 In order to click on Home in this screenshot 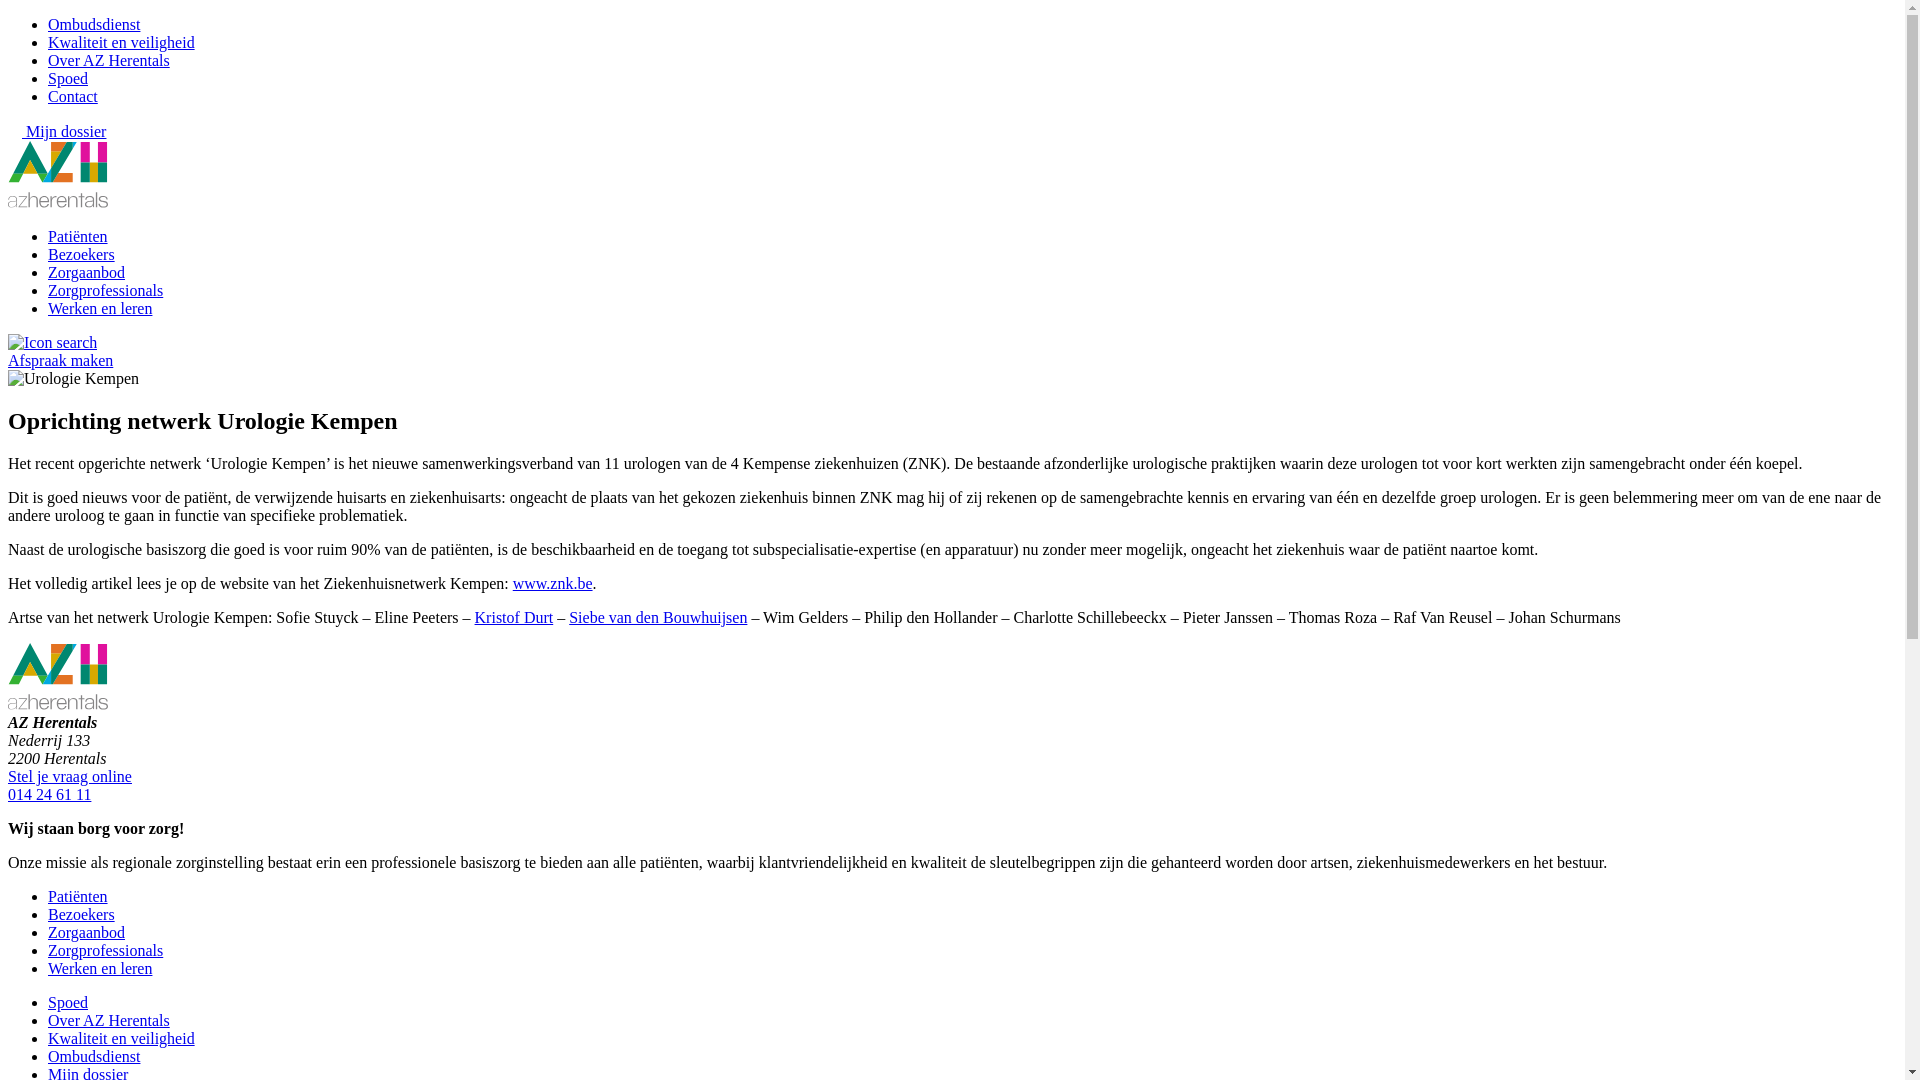, I will do `click(58, 704)`.